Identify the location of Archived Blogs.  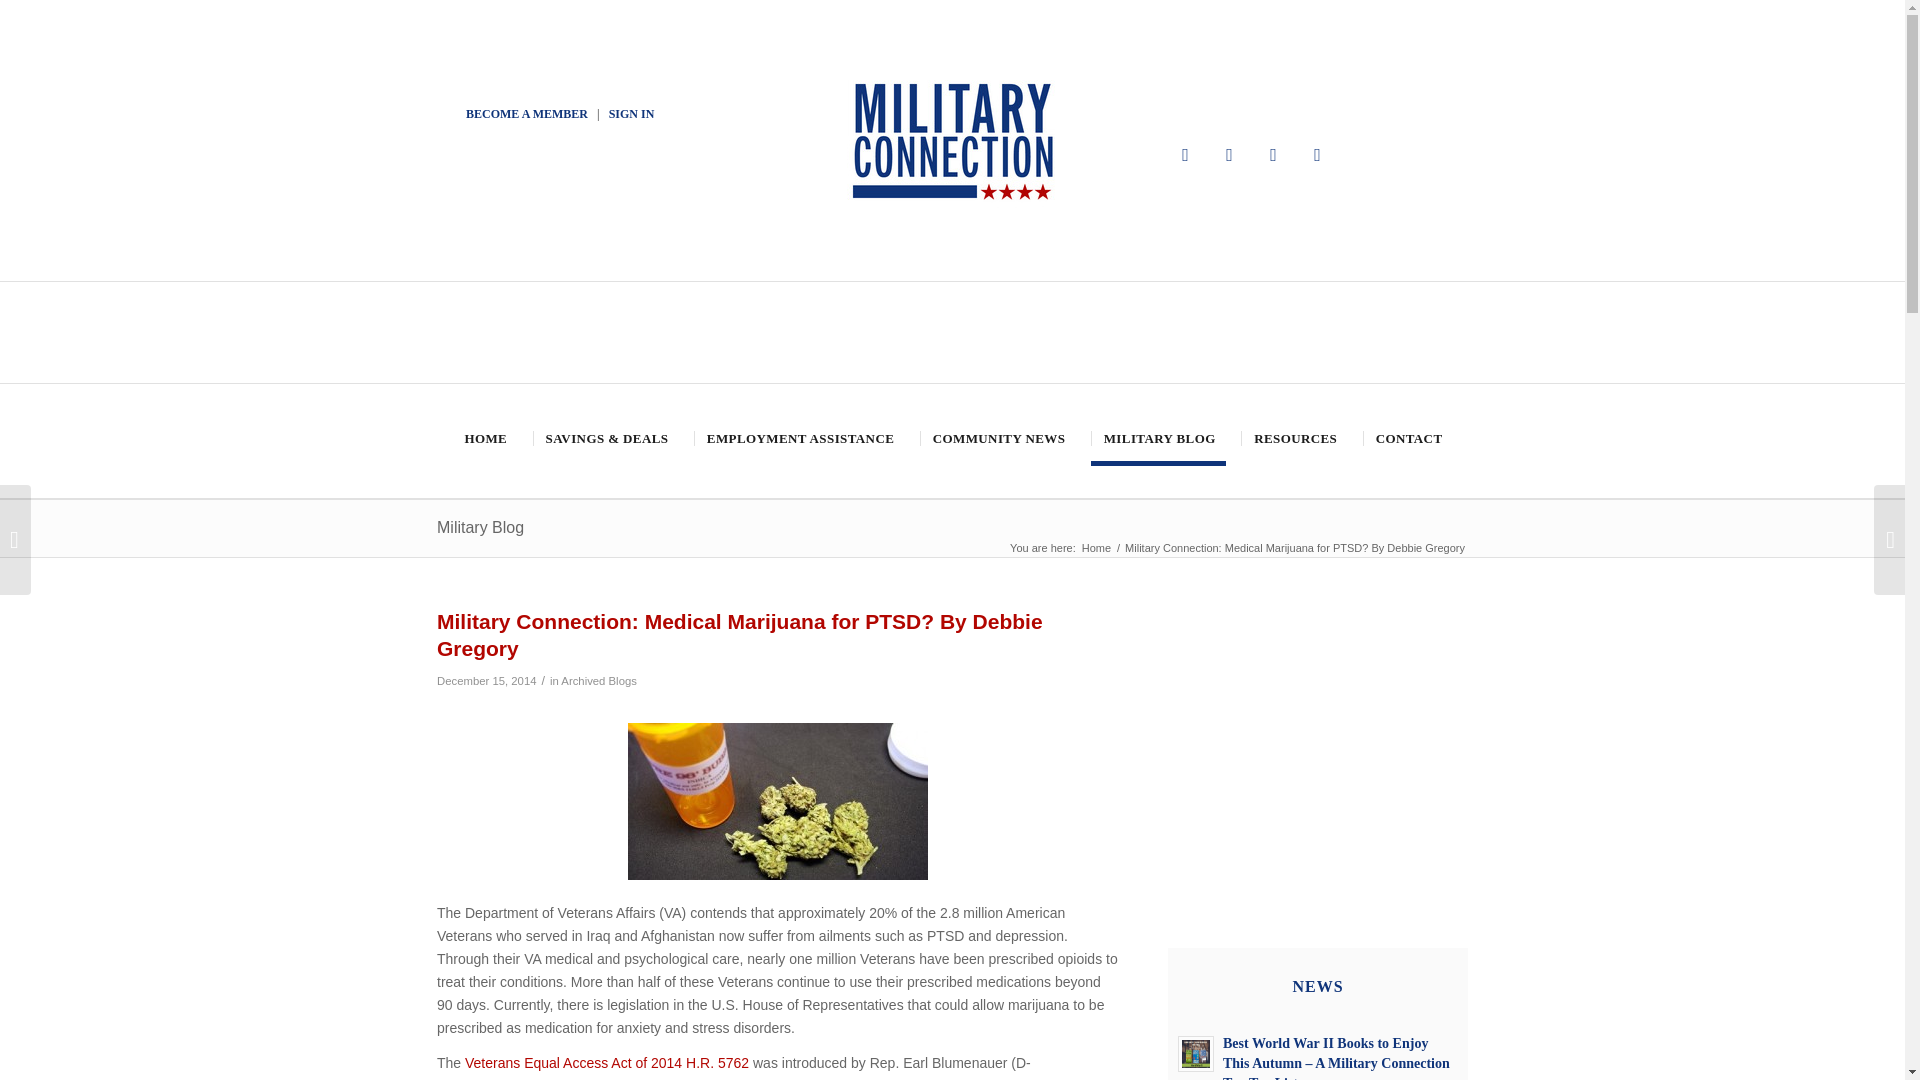
(598, 680).